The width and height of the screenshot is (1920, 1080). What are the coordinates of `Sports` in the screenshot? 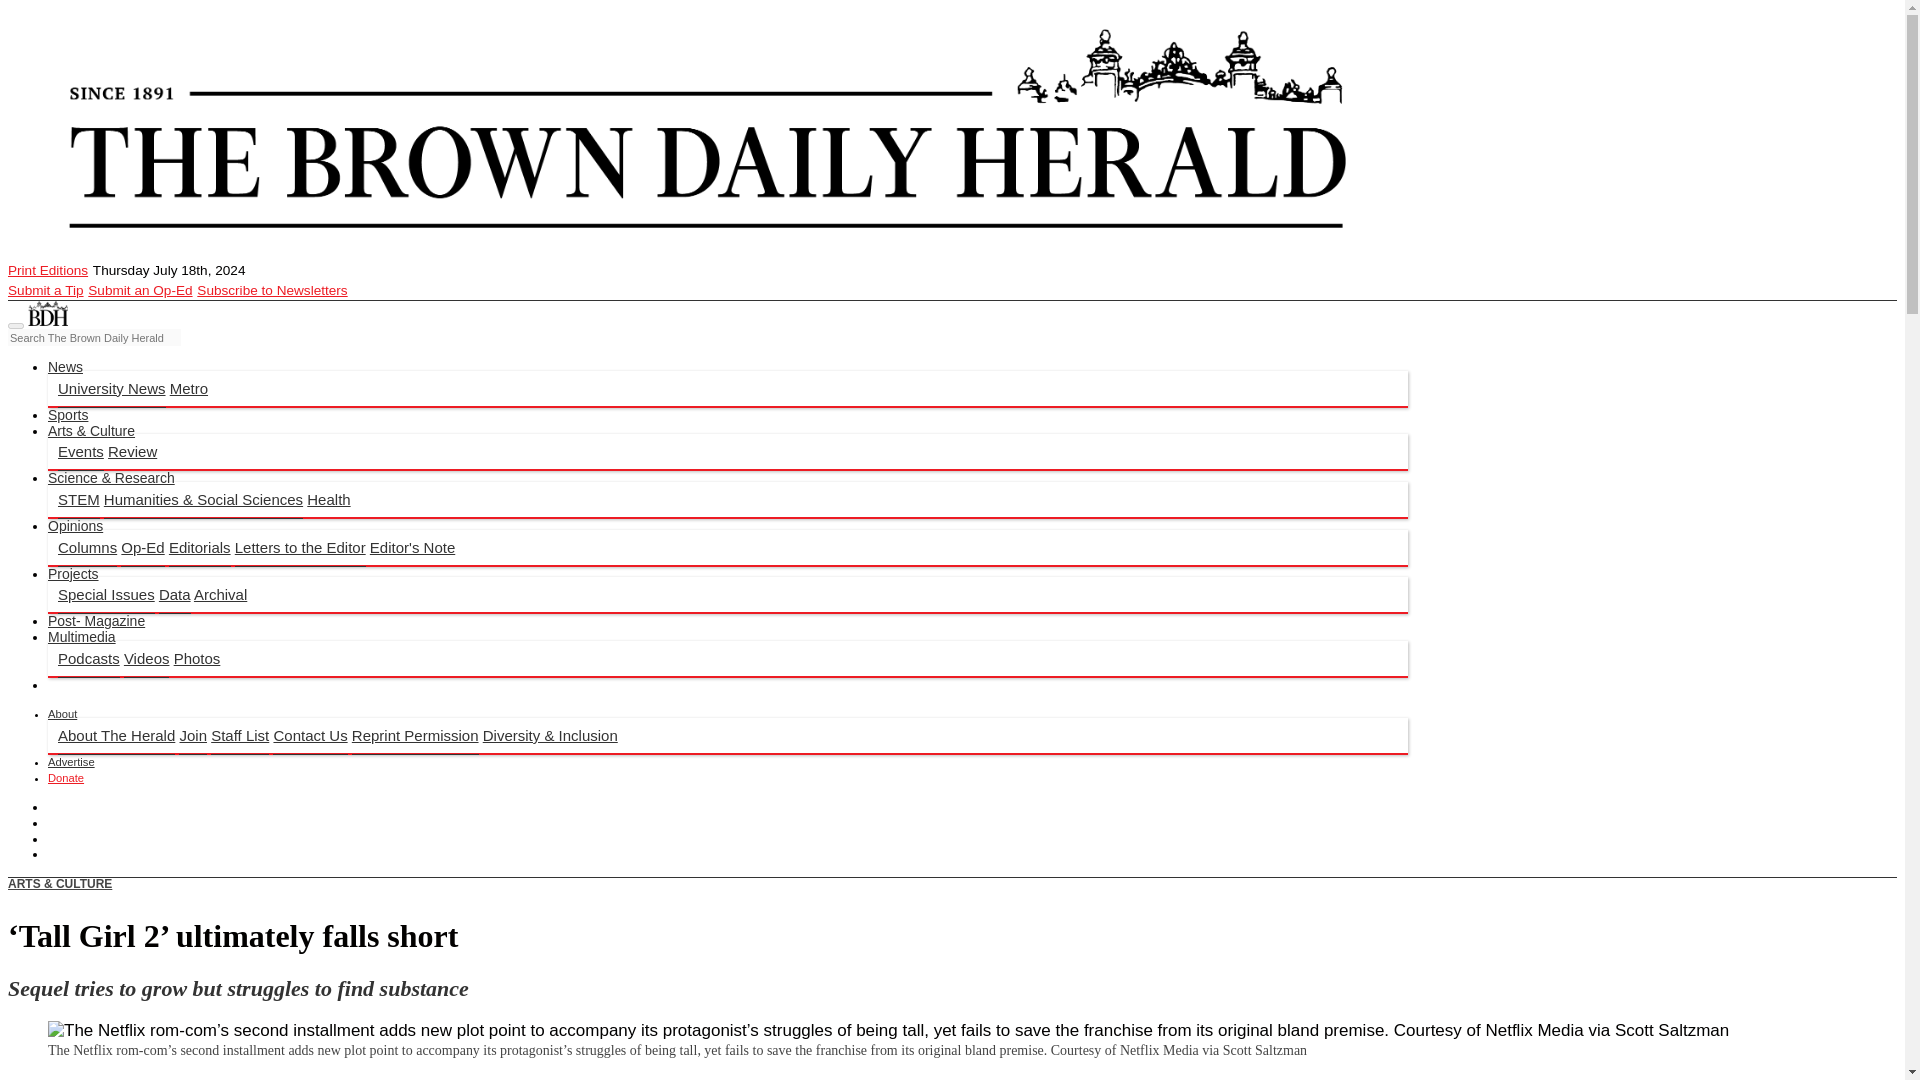 It's located at (68, 415).